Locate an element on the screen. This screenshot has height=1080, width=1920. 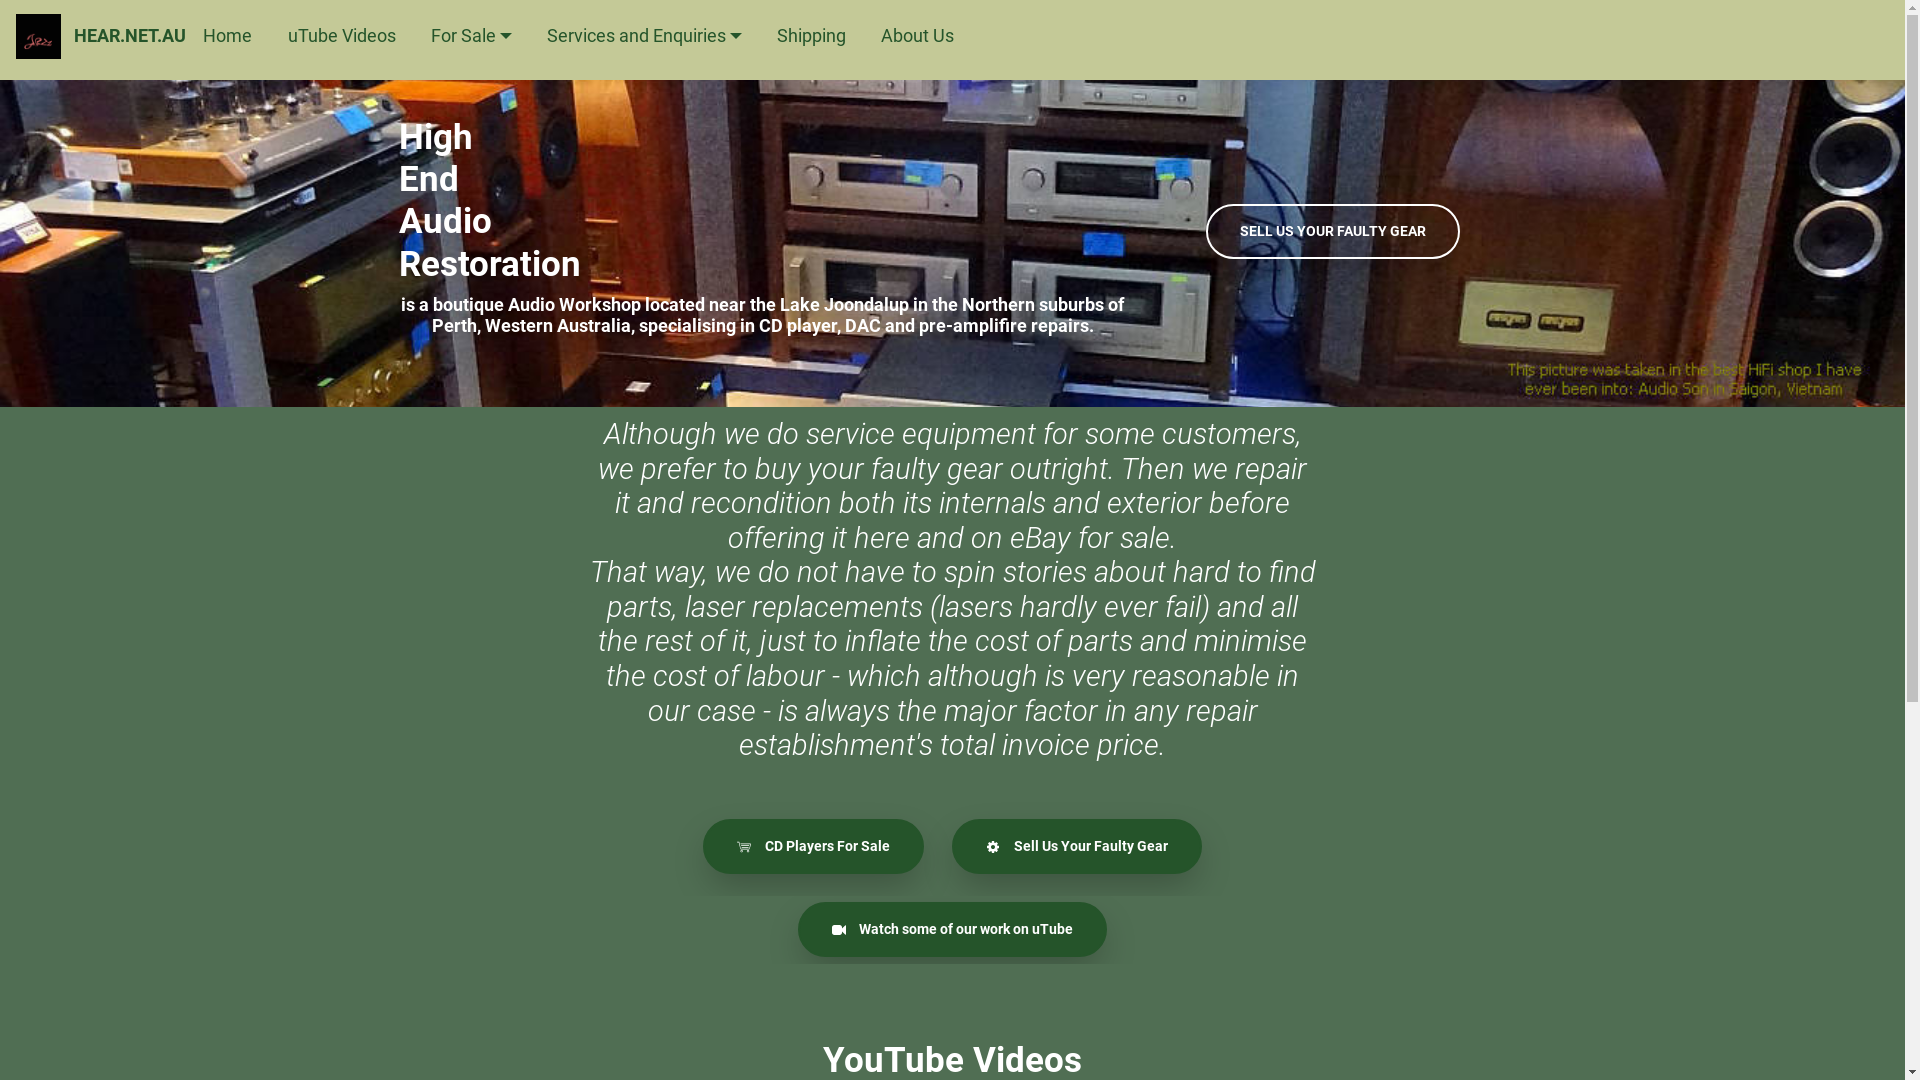
Shipping is located at coordinates (812, 36).